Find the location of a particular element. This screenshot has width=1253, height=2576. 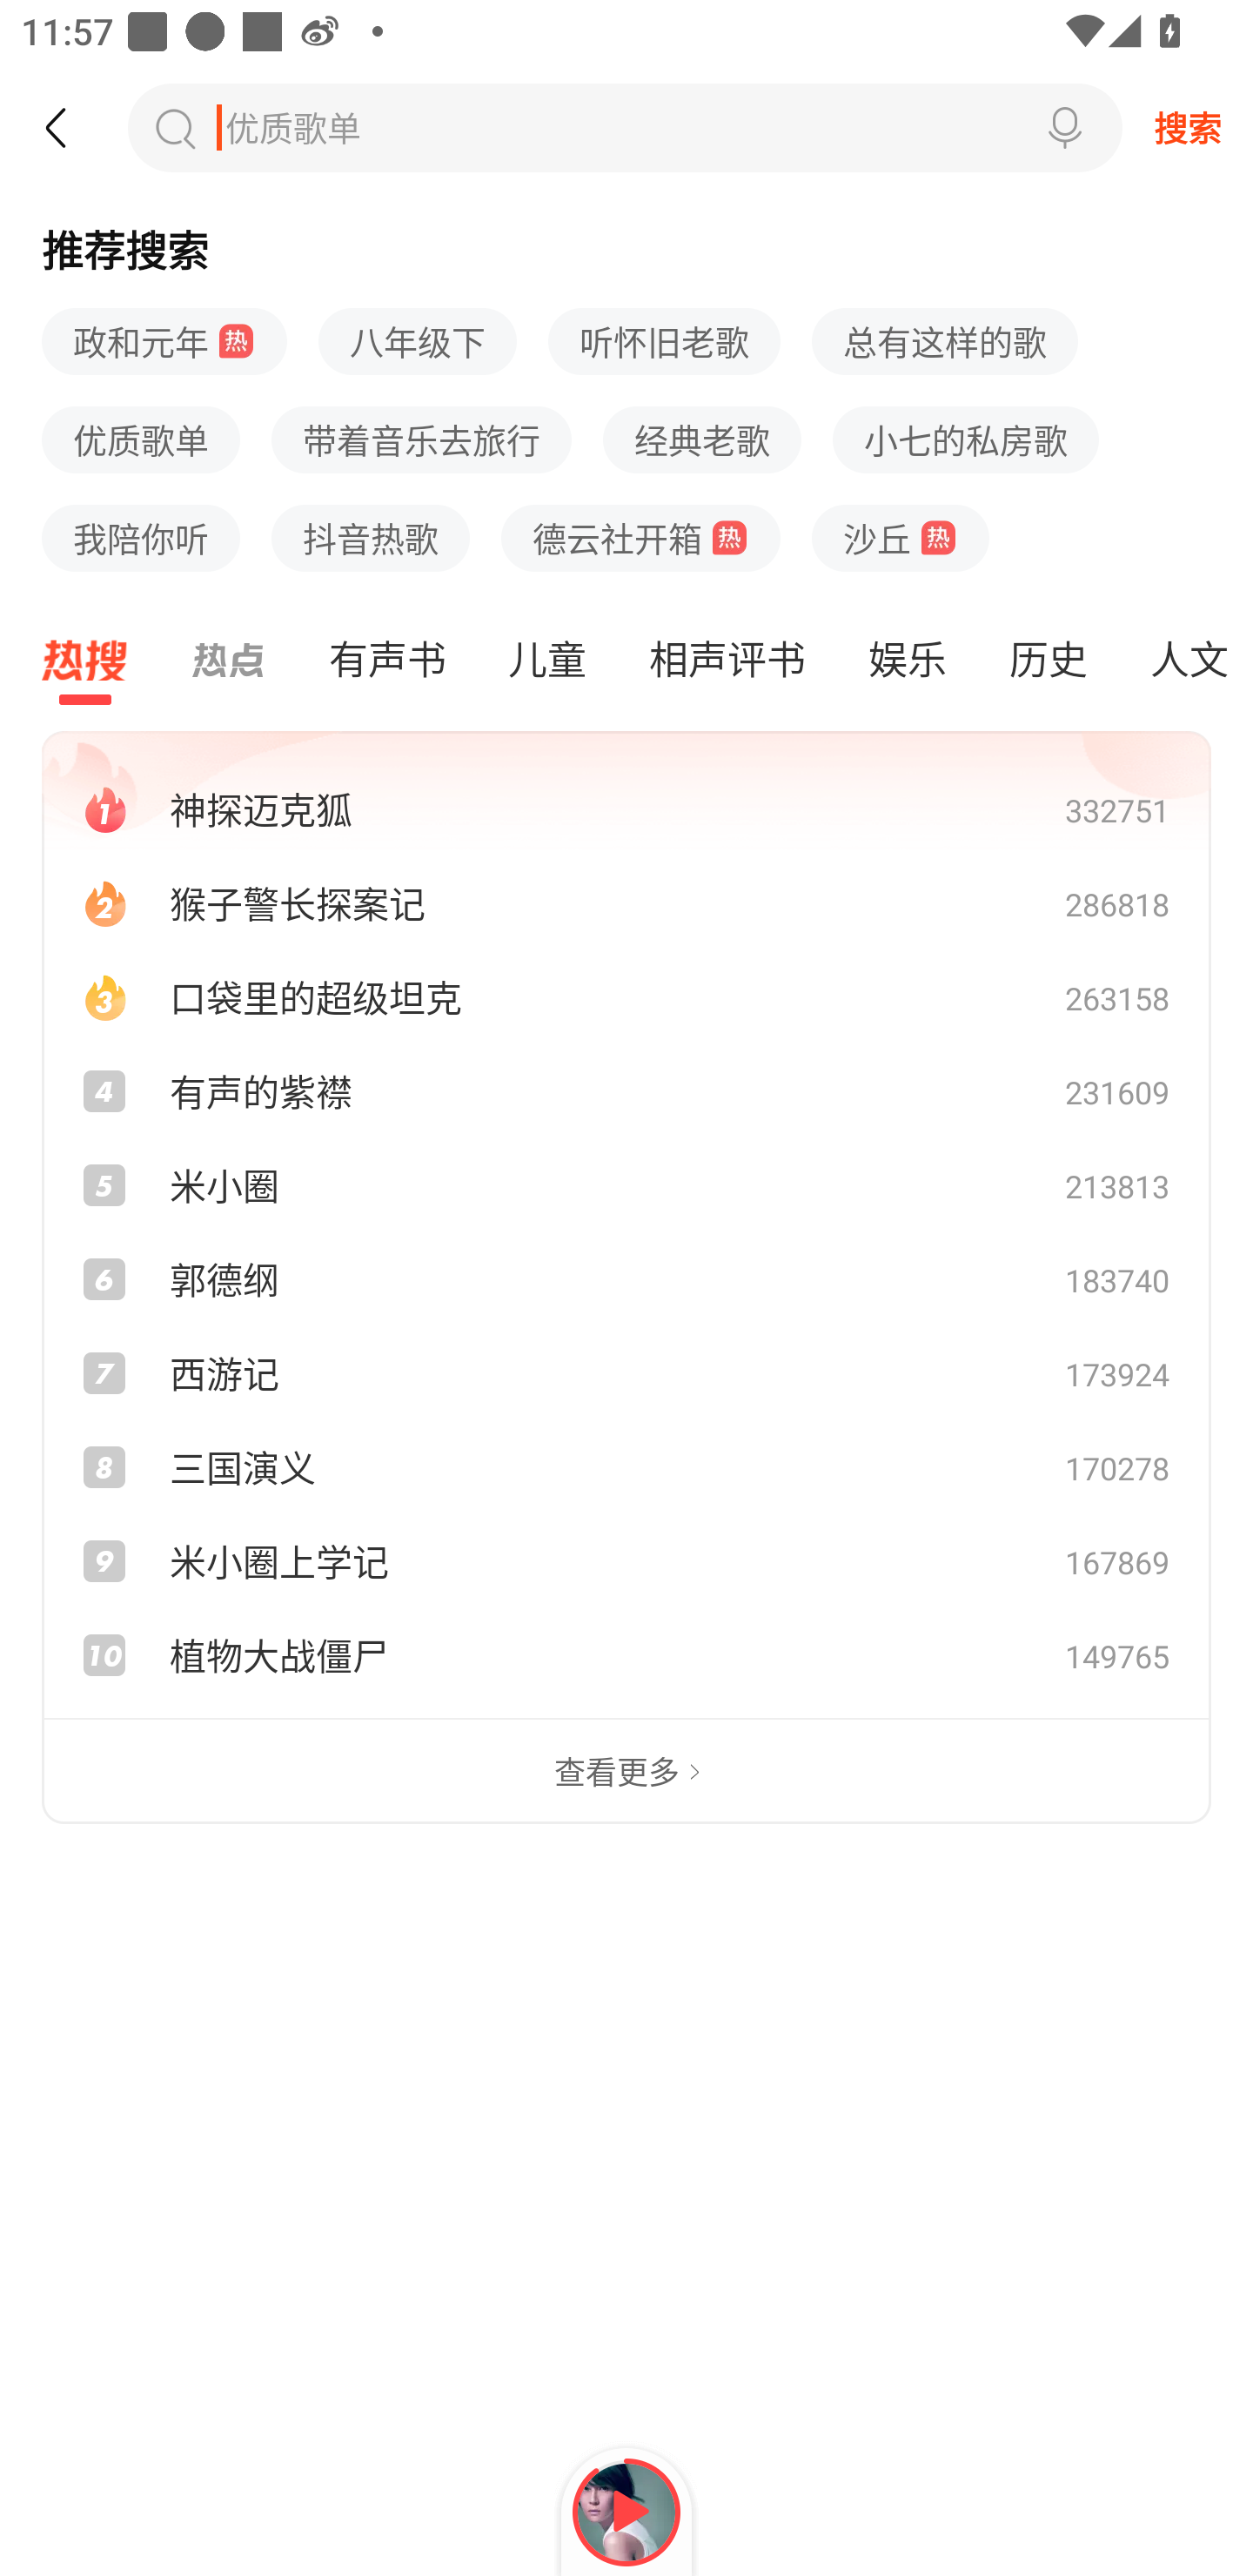

政和元年 is located at coordinates (164, 343).